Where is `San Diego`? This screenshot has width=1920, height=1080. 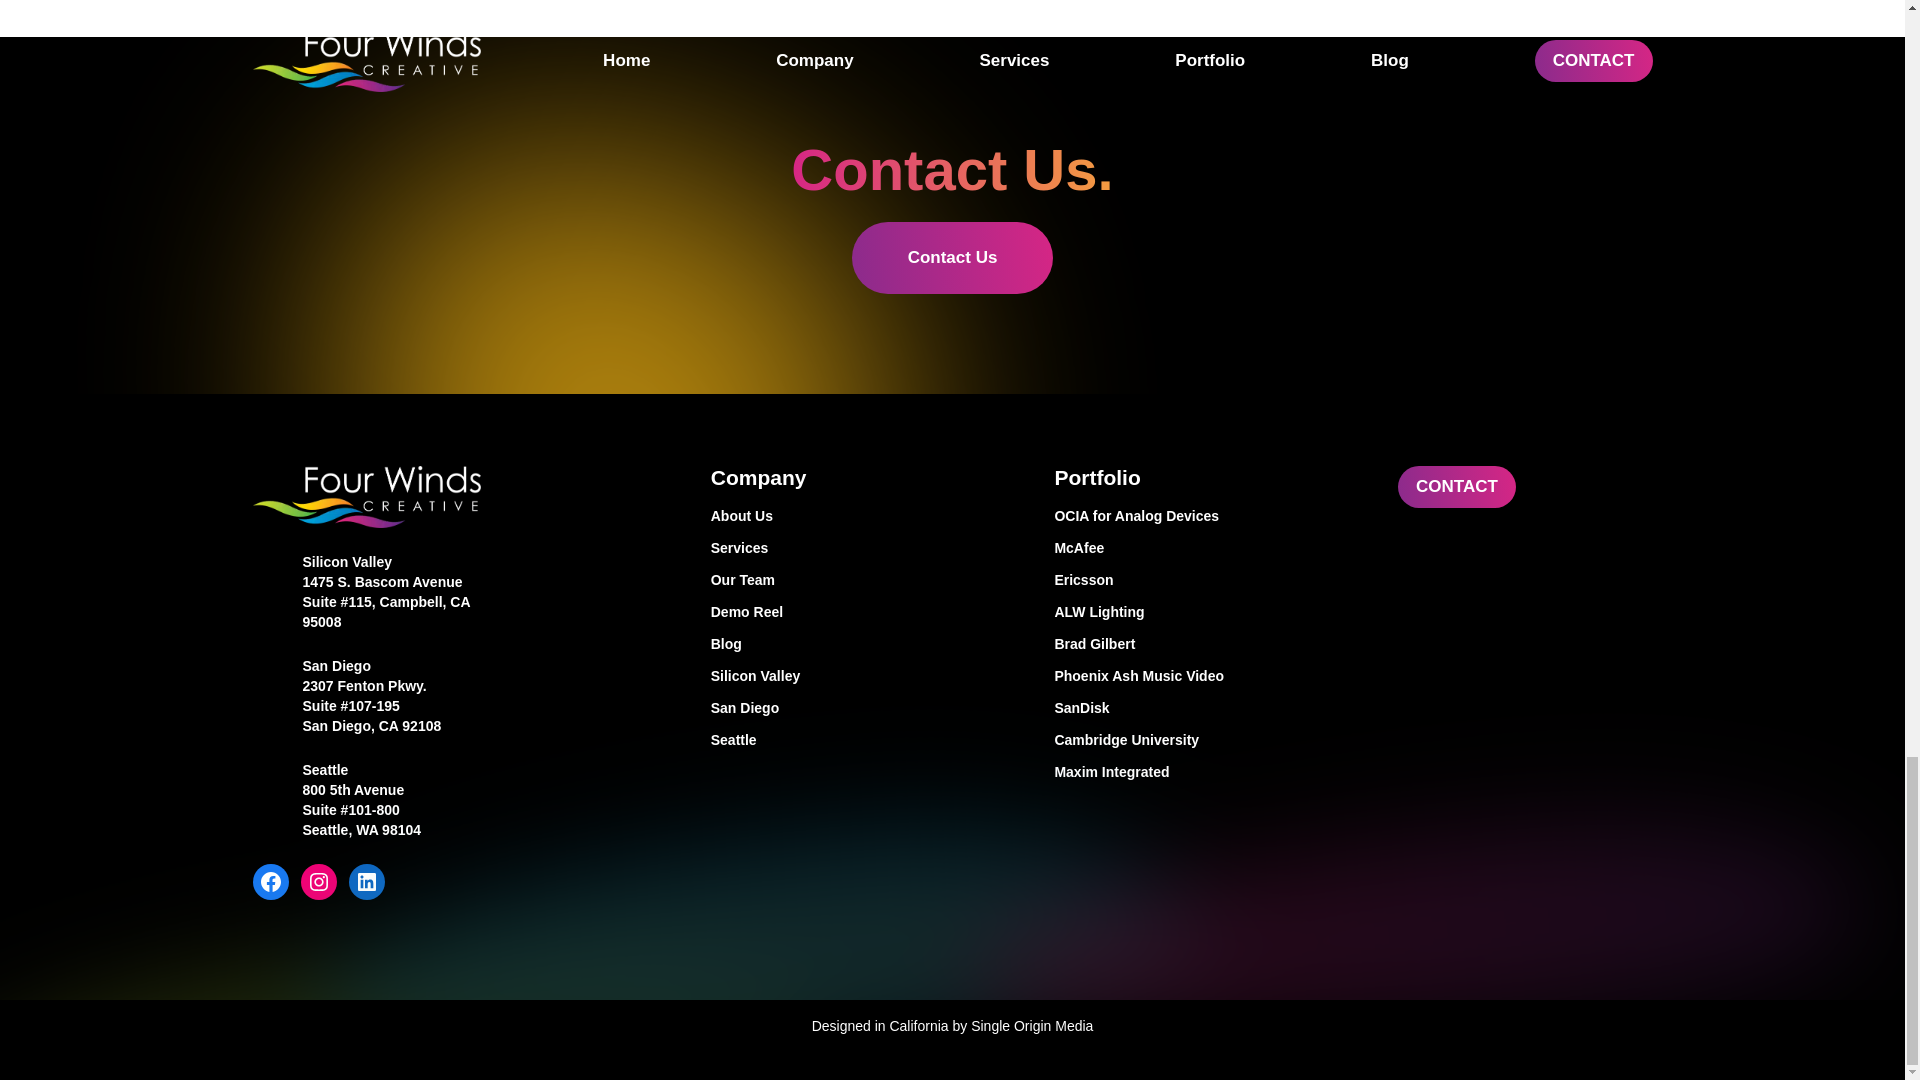
San Diego is located at coordinates (336, 665).